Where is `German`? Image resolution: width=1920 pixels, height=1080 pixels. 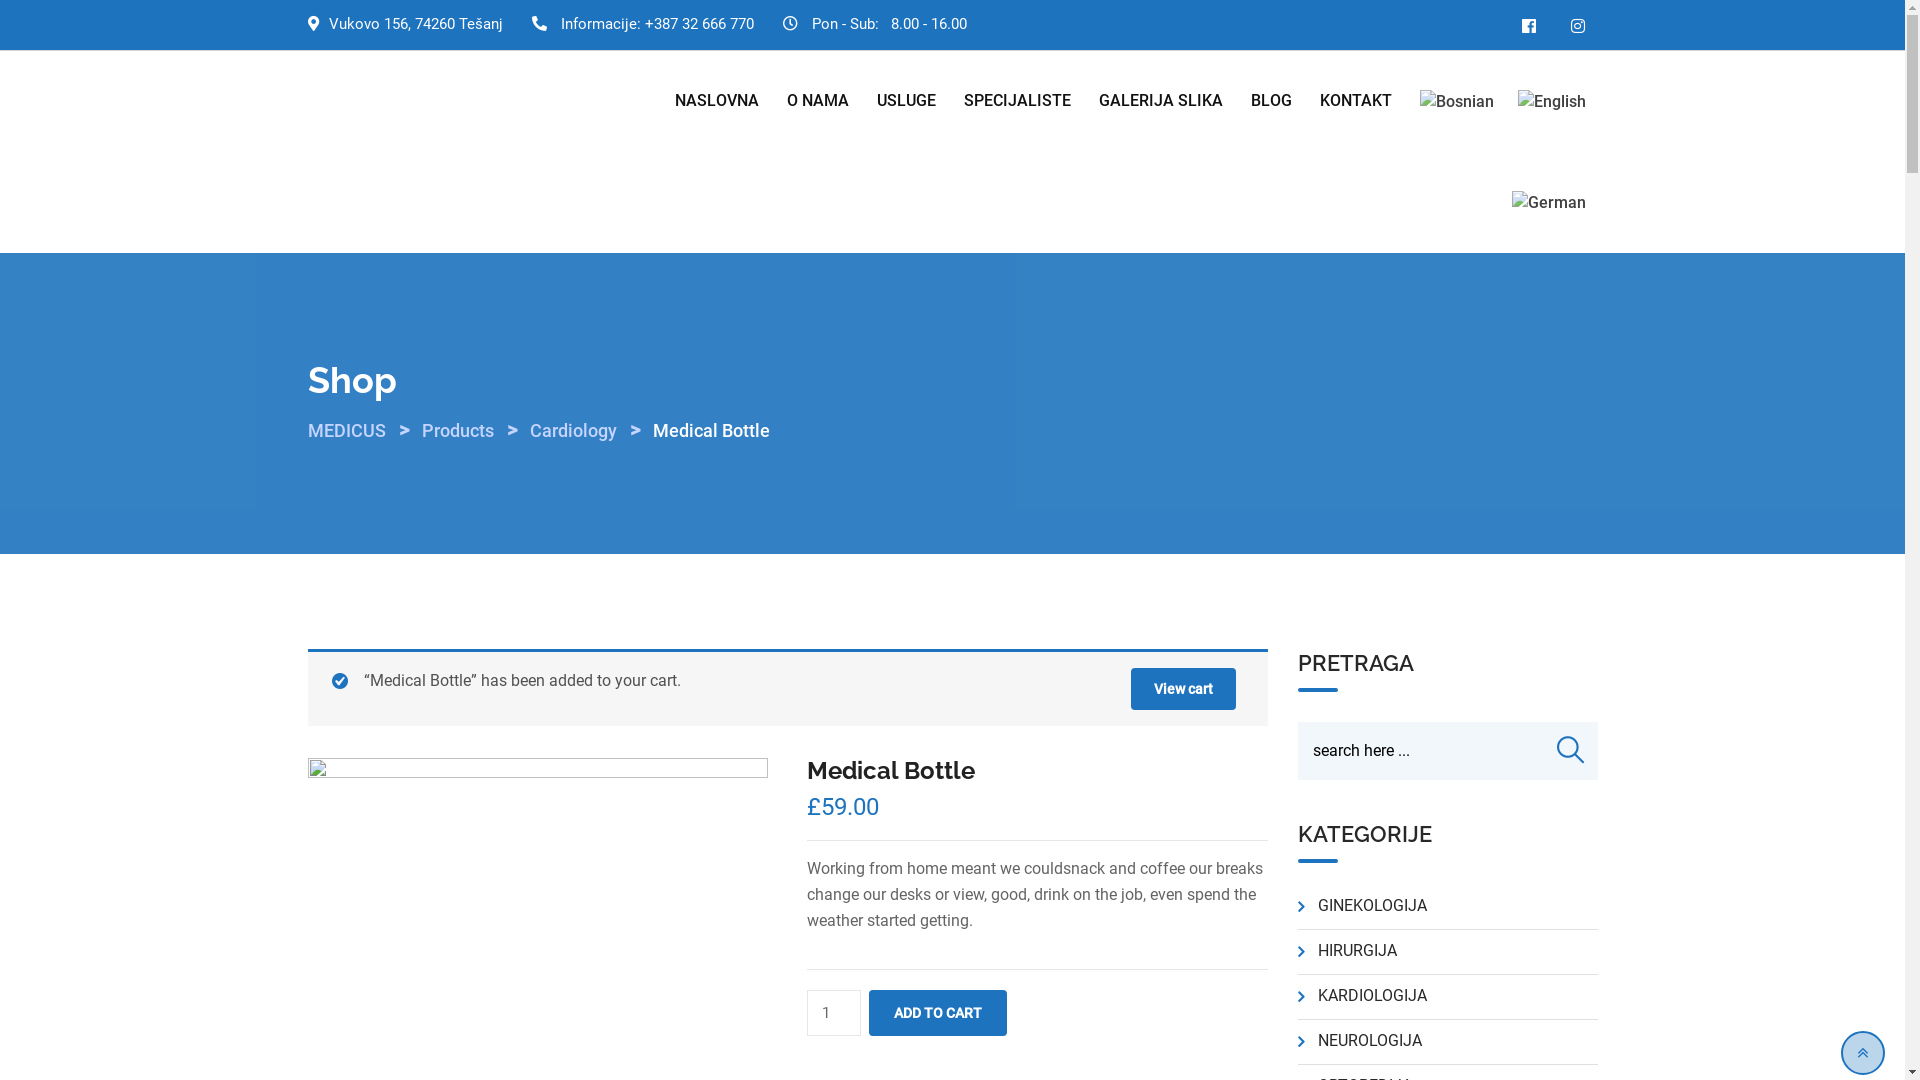 German is located at coordinates (1549, 202).